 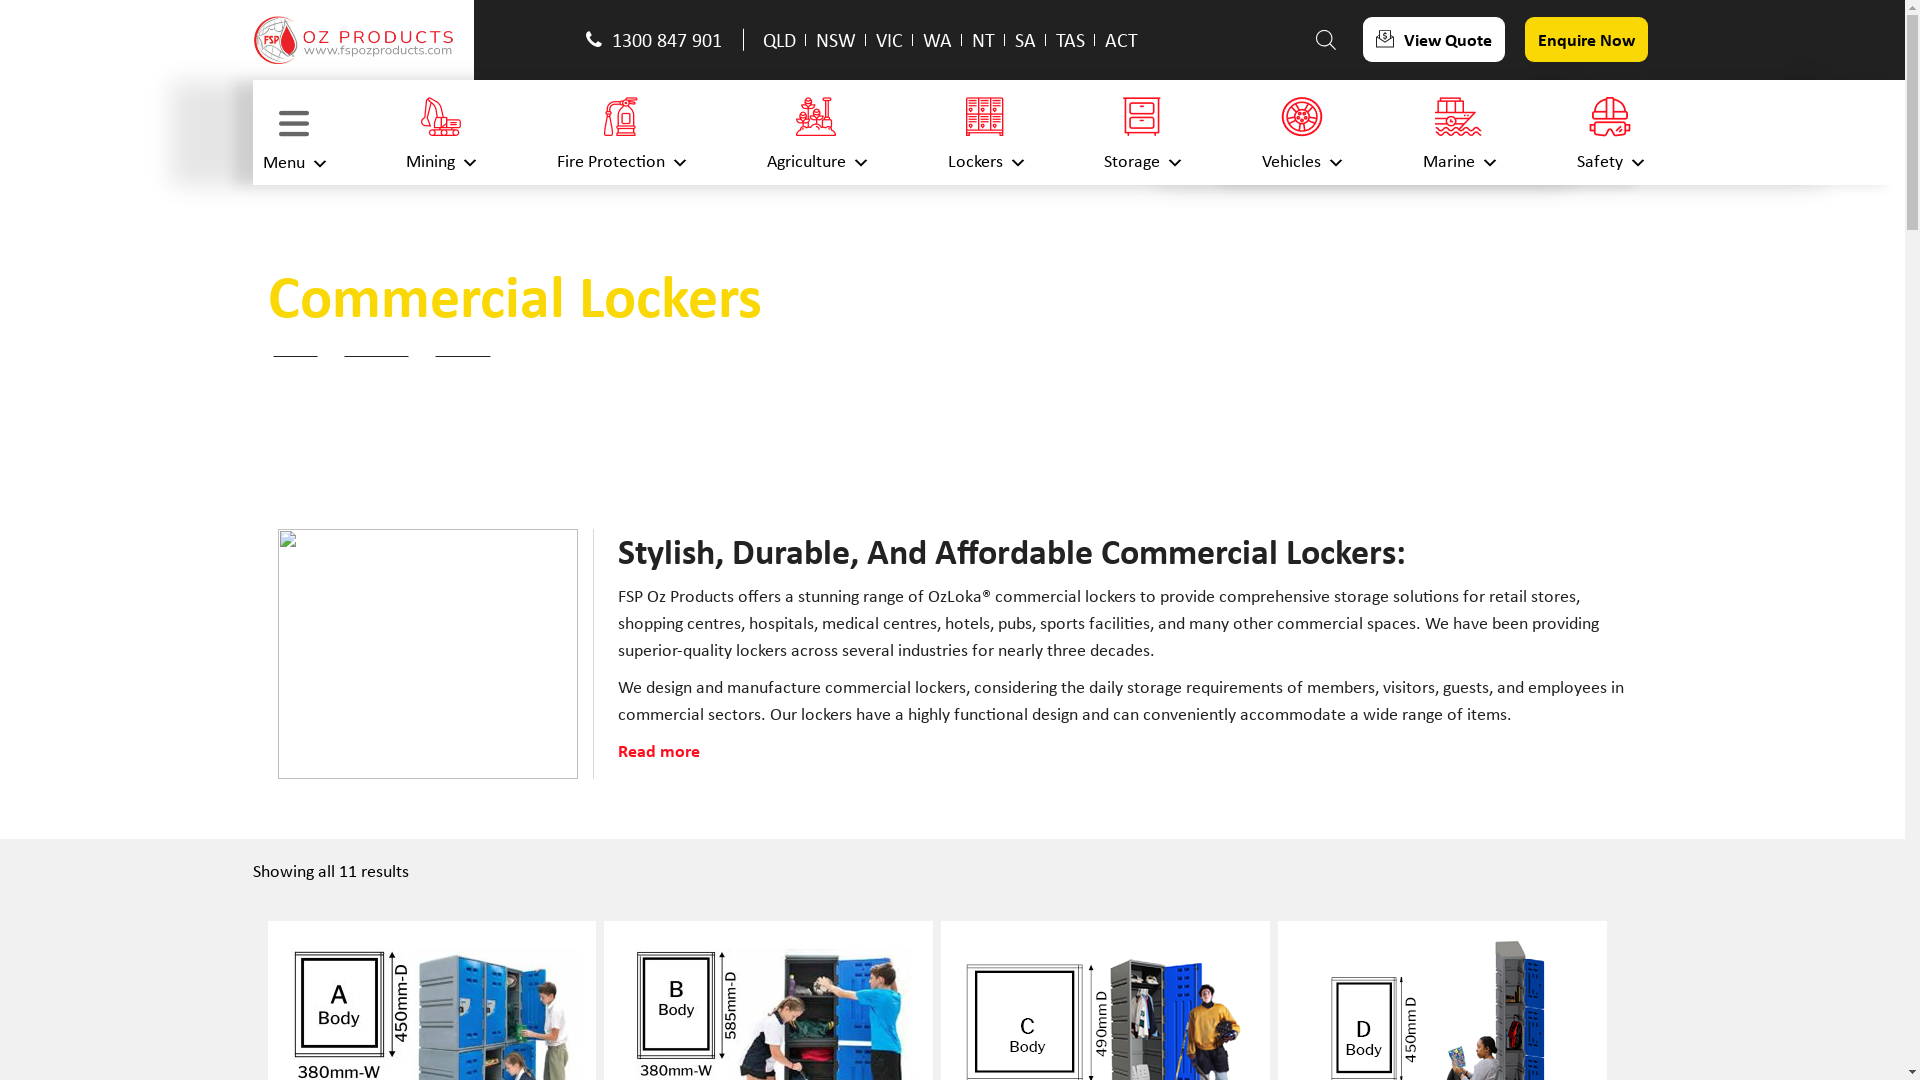 What do you see at coordinates (1434, 40) in the screenshot?
I see `View Quote` at bounding box center [1434, 40].